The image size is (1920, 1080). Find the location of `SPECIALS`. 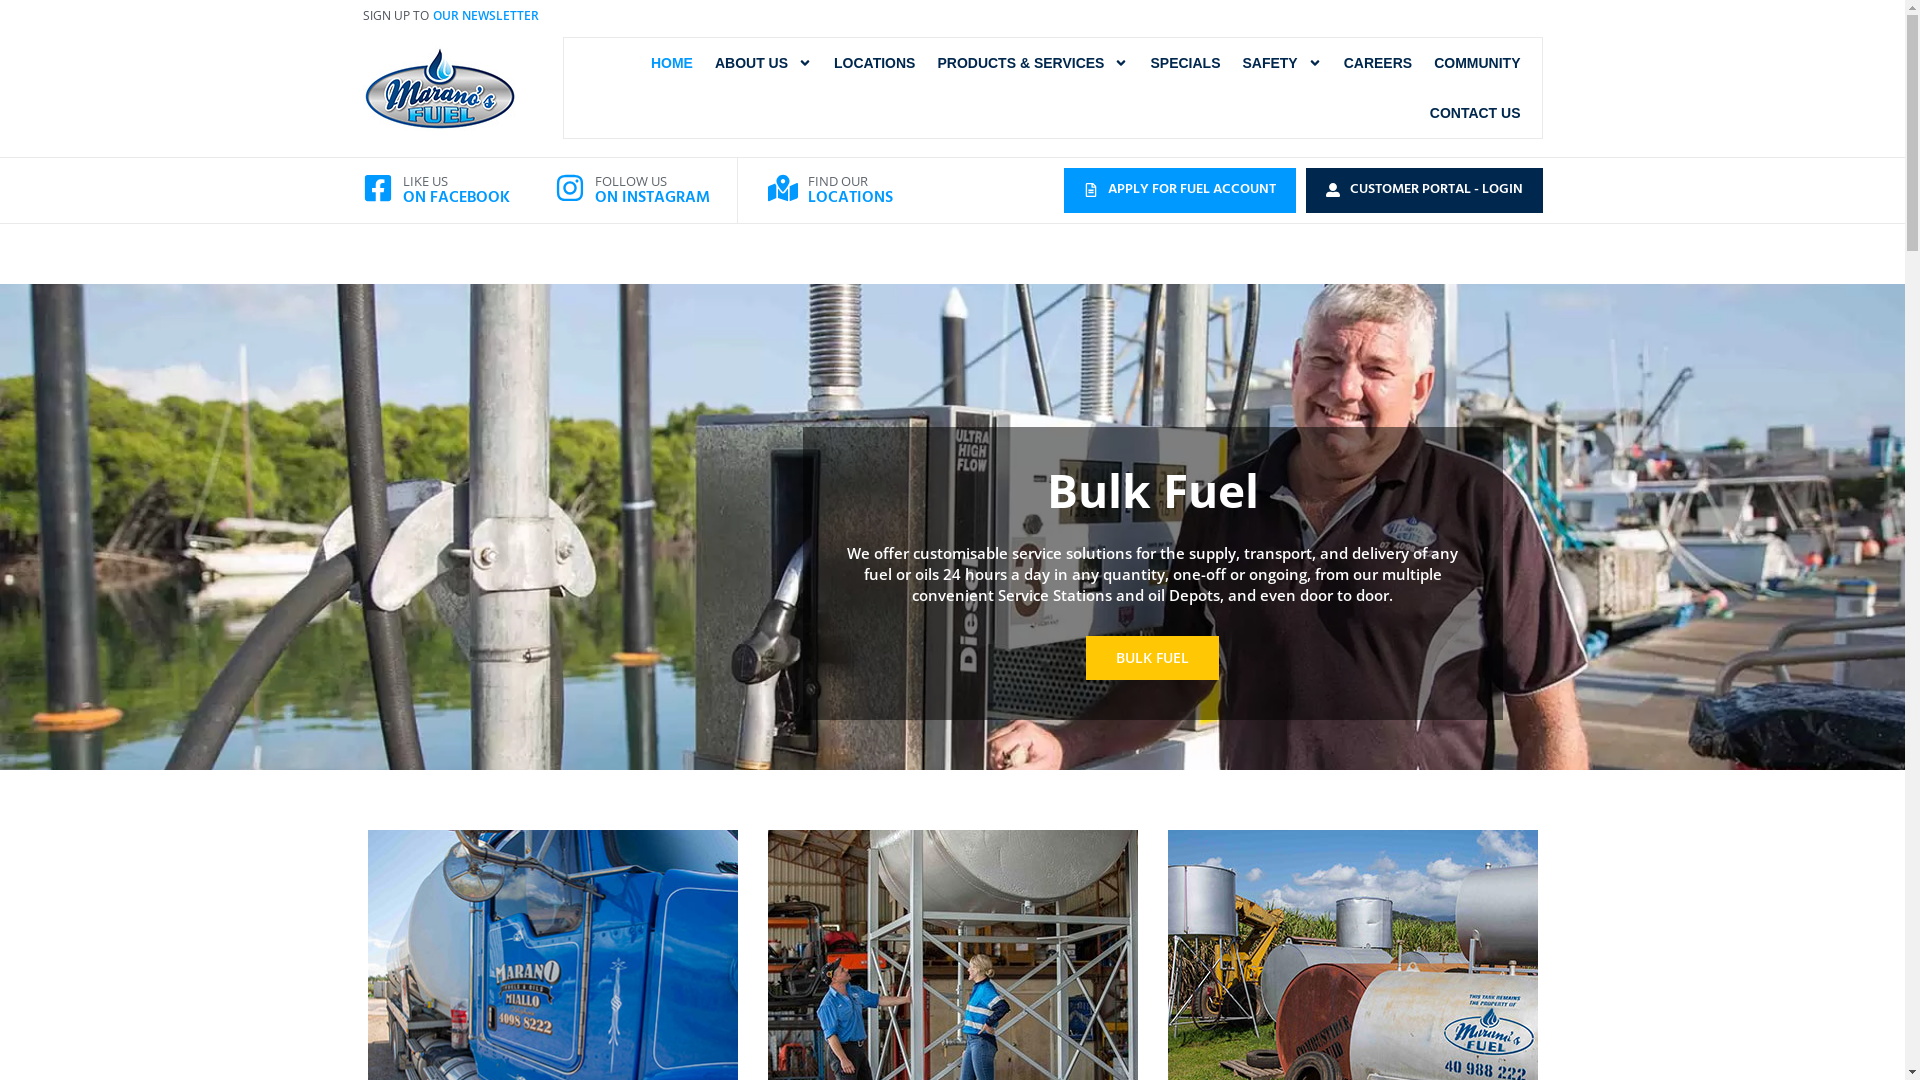

SPECIALS is located at coordinates (1185, 63).